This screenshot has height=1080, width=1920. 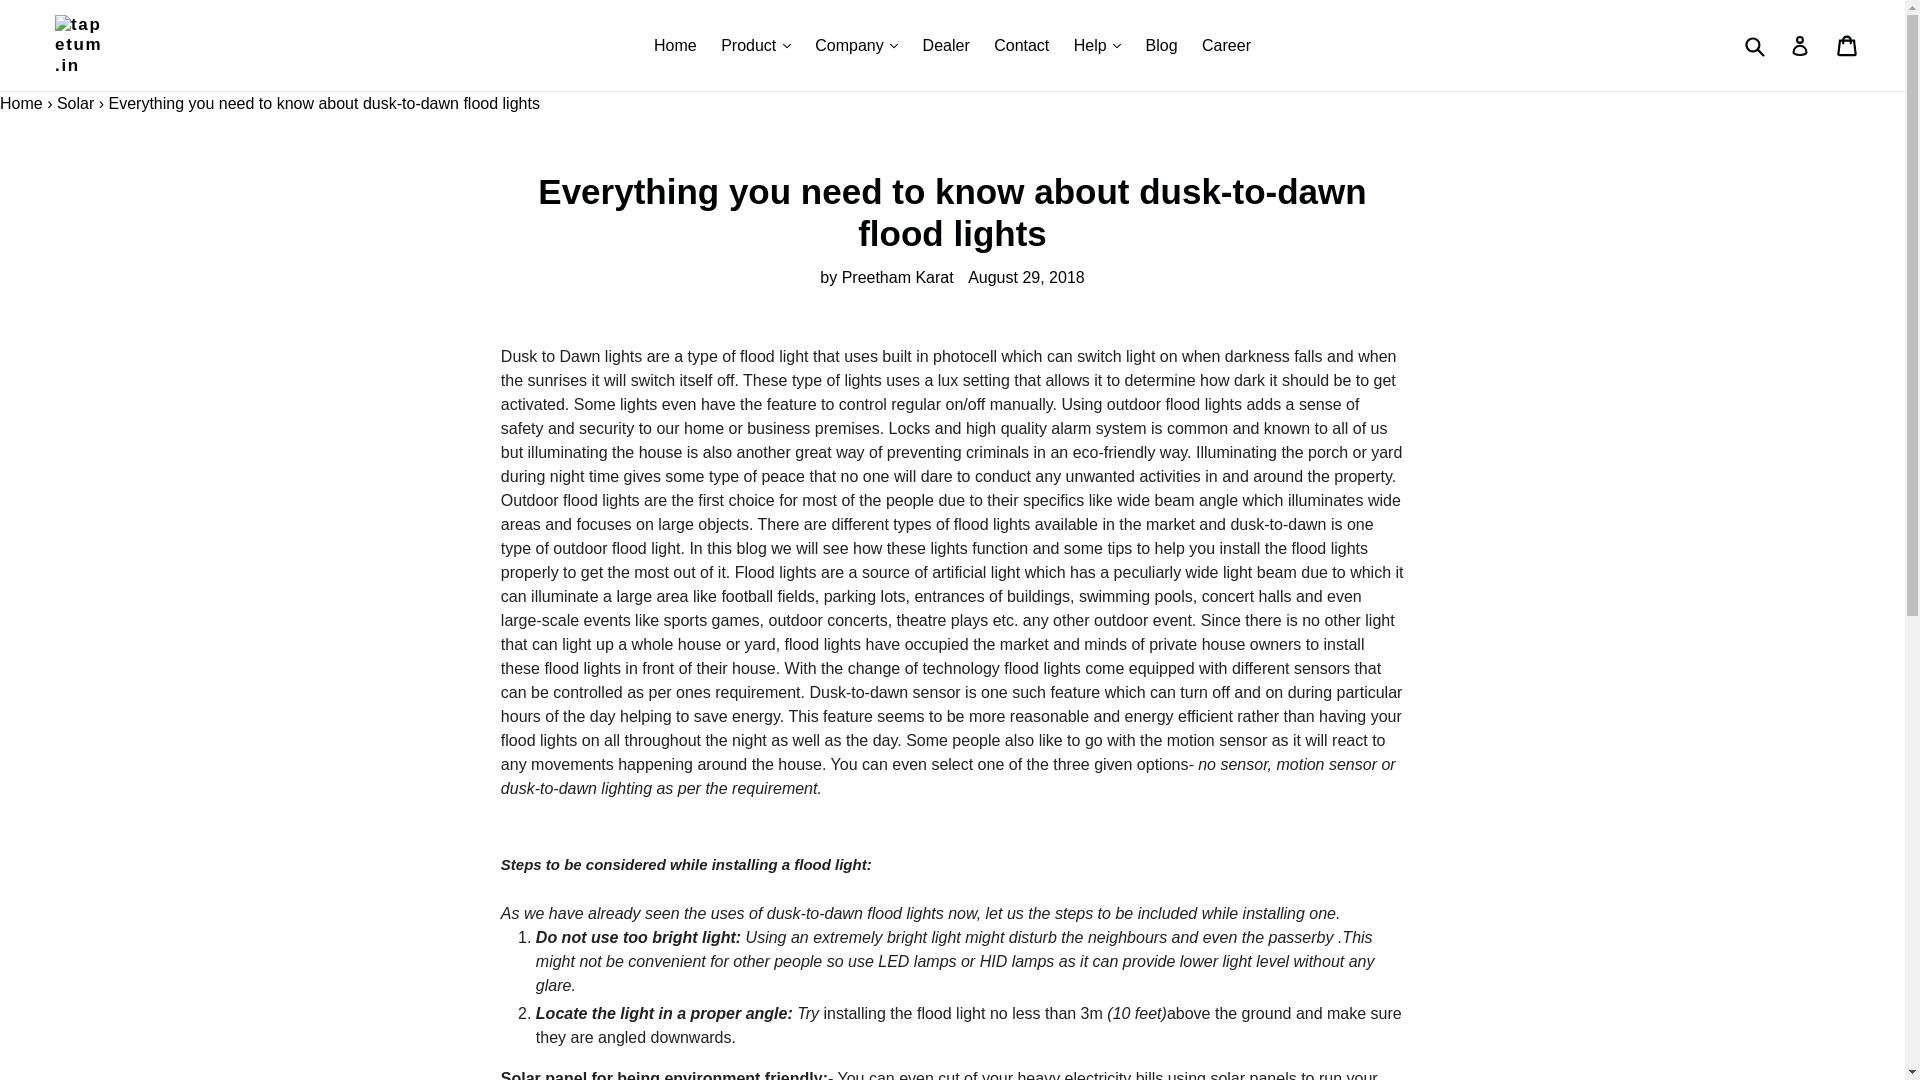 What do you see at coordinates (674, 46) in the screenshot?
I see `Home` at bounding box center [674, 46].